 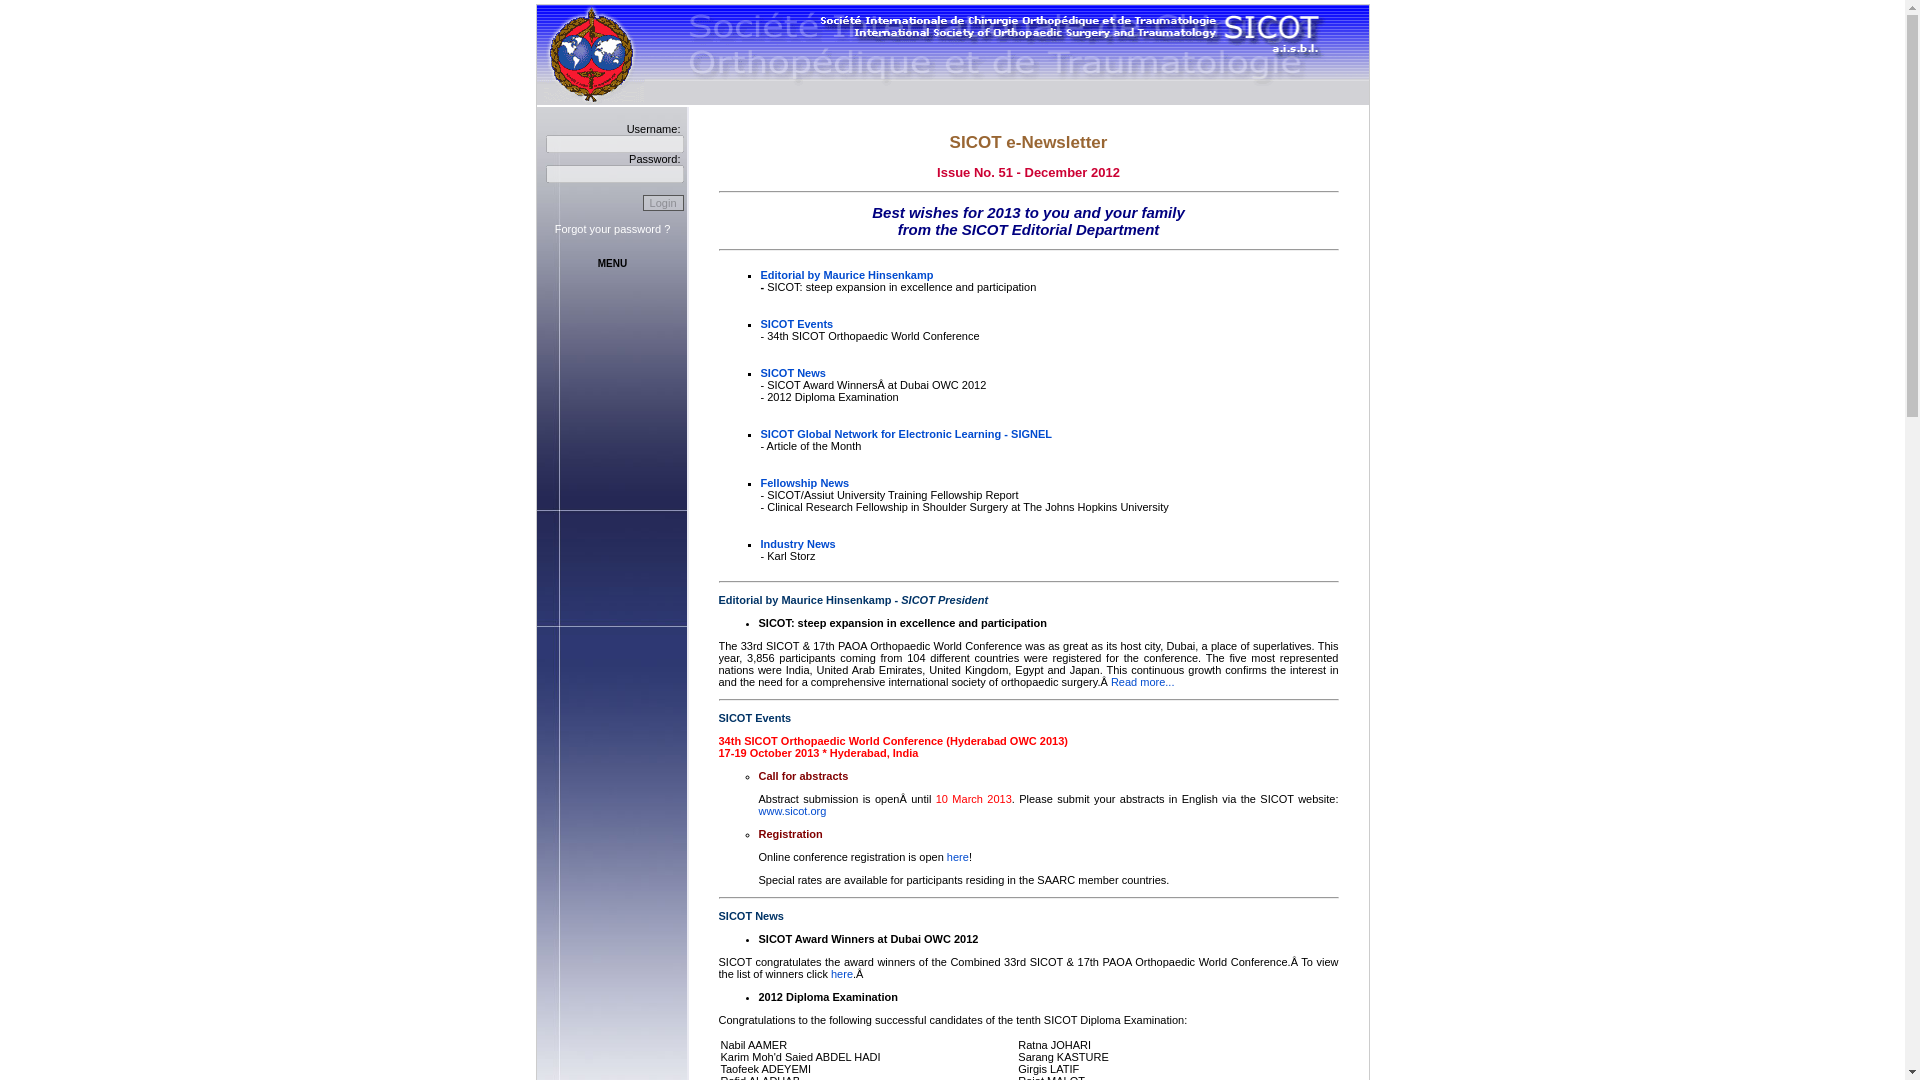 I want to click on SICOT Events, so click(x=796, y=324).